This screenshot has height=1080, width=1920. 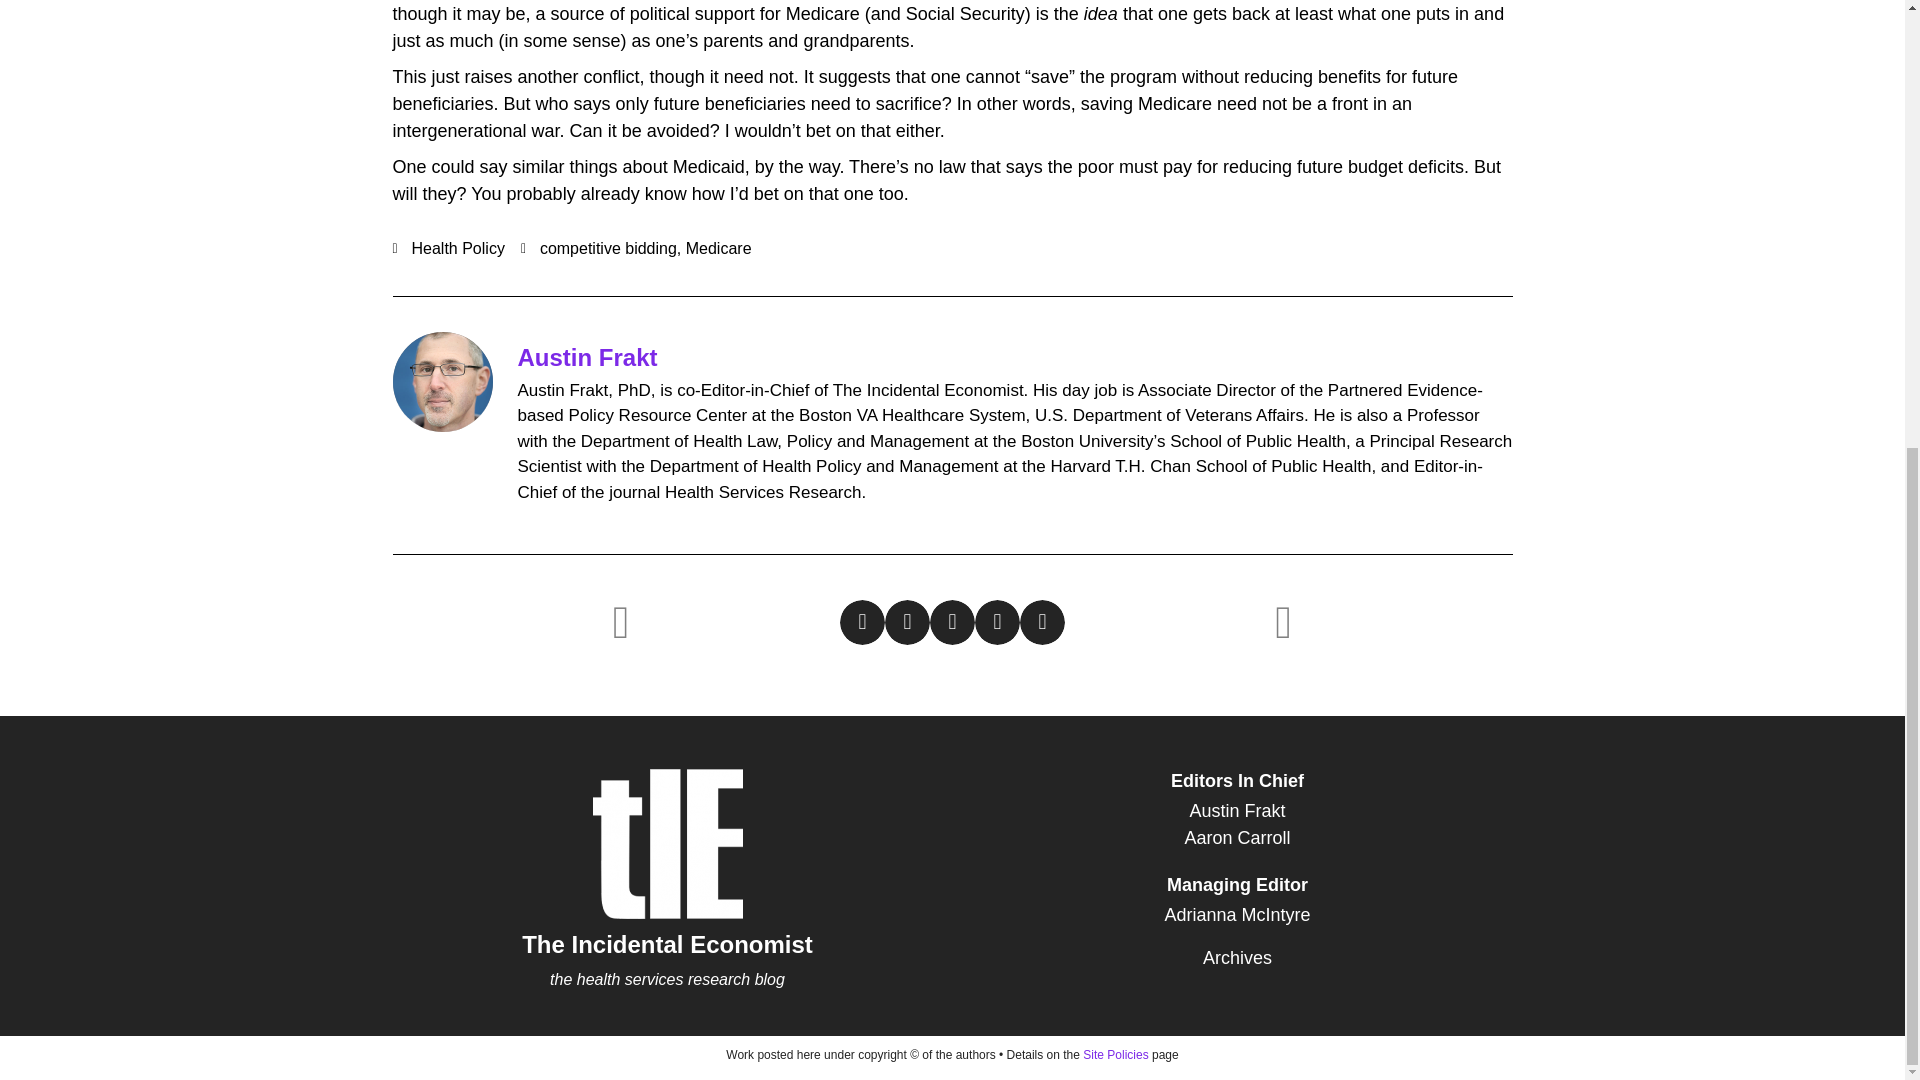 What do you see at coordinates (588, 358) in the screenshot?
I see `Austin Frakt` at bounding box center [588, 358].